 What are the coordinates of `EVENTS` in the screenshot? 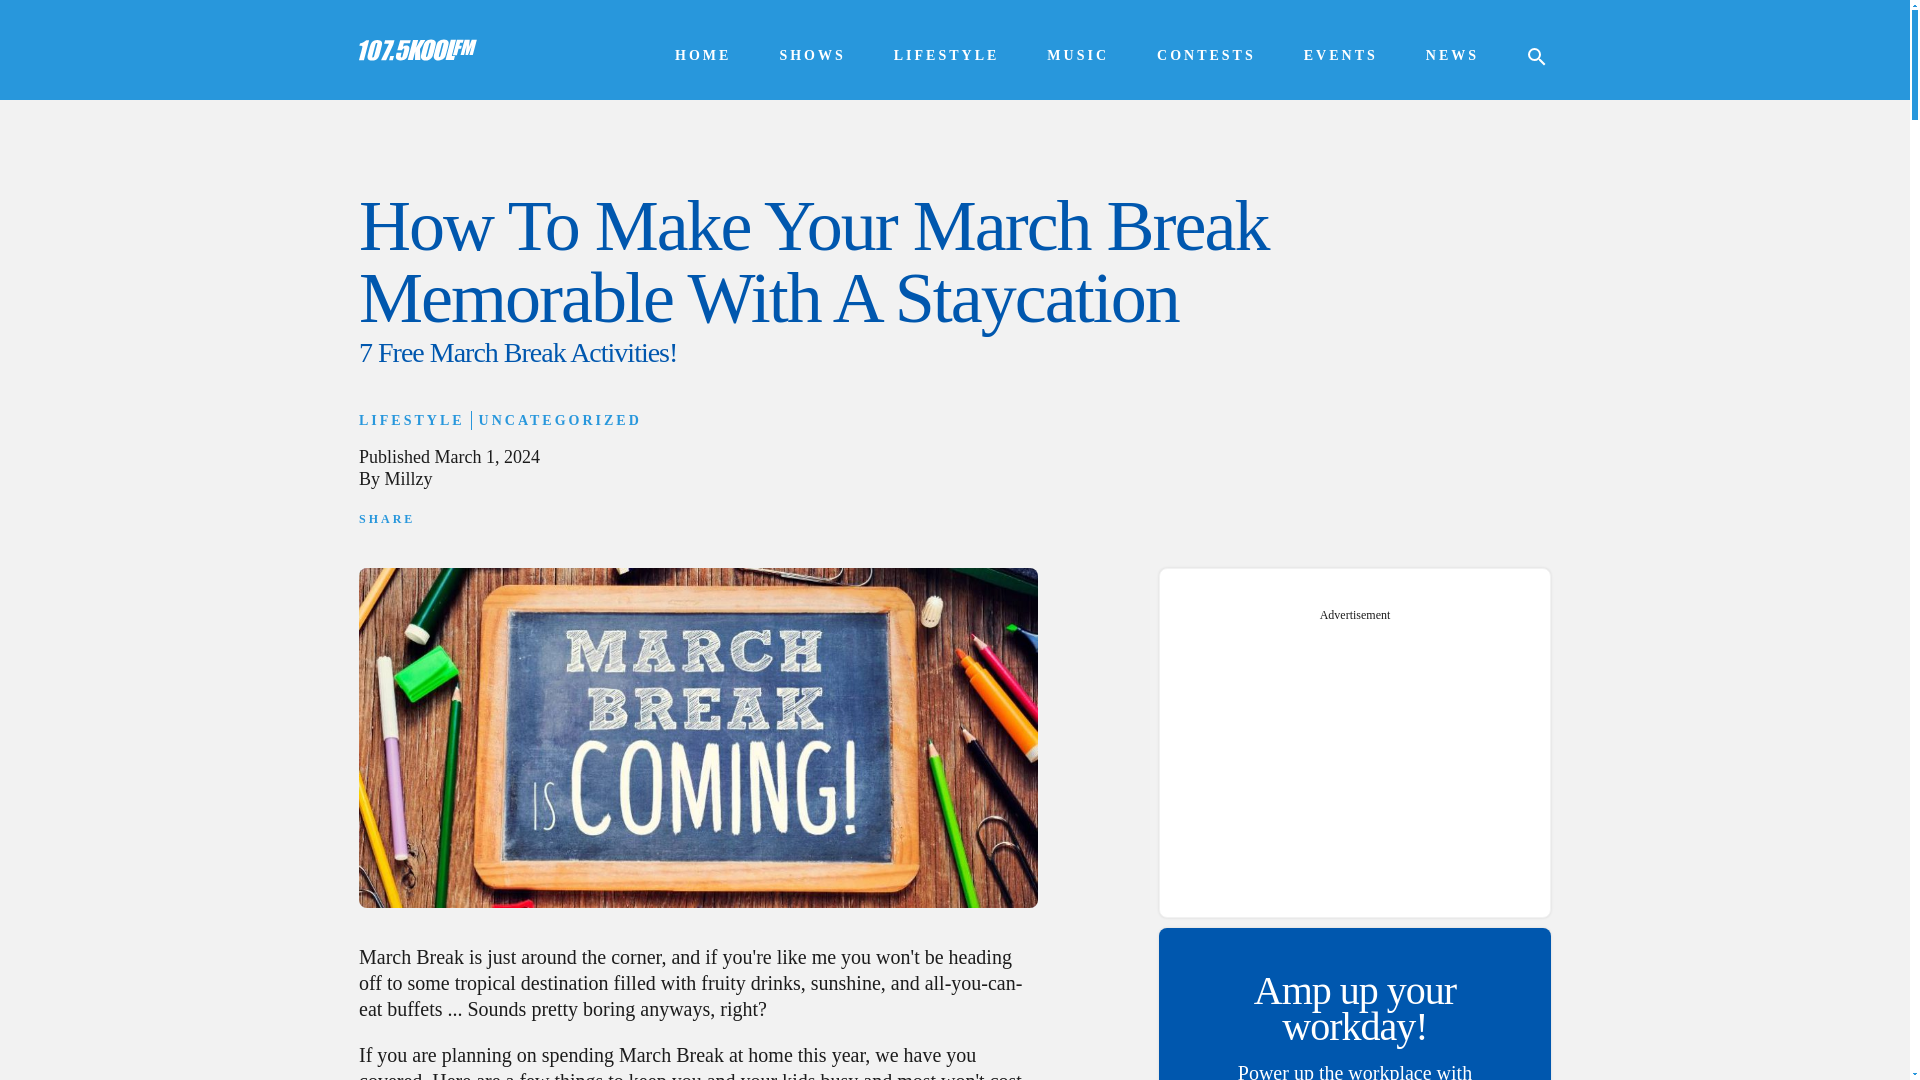 It's located at (1340, 56).